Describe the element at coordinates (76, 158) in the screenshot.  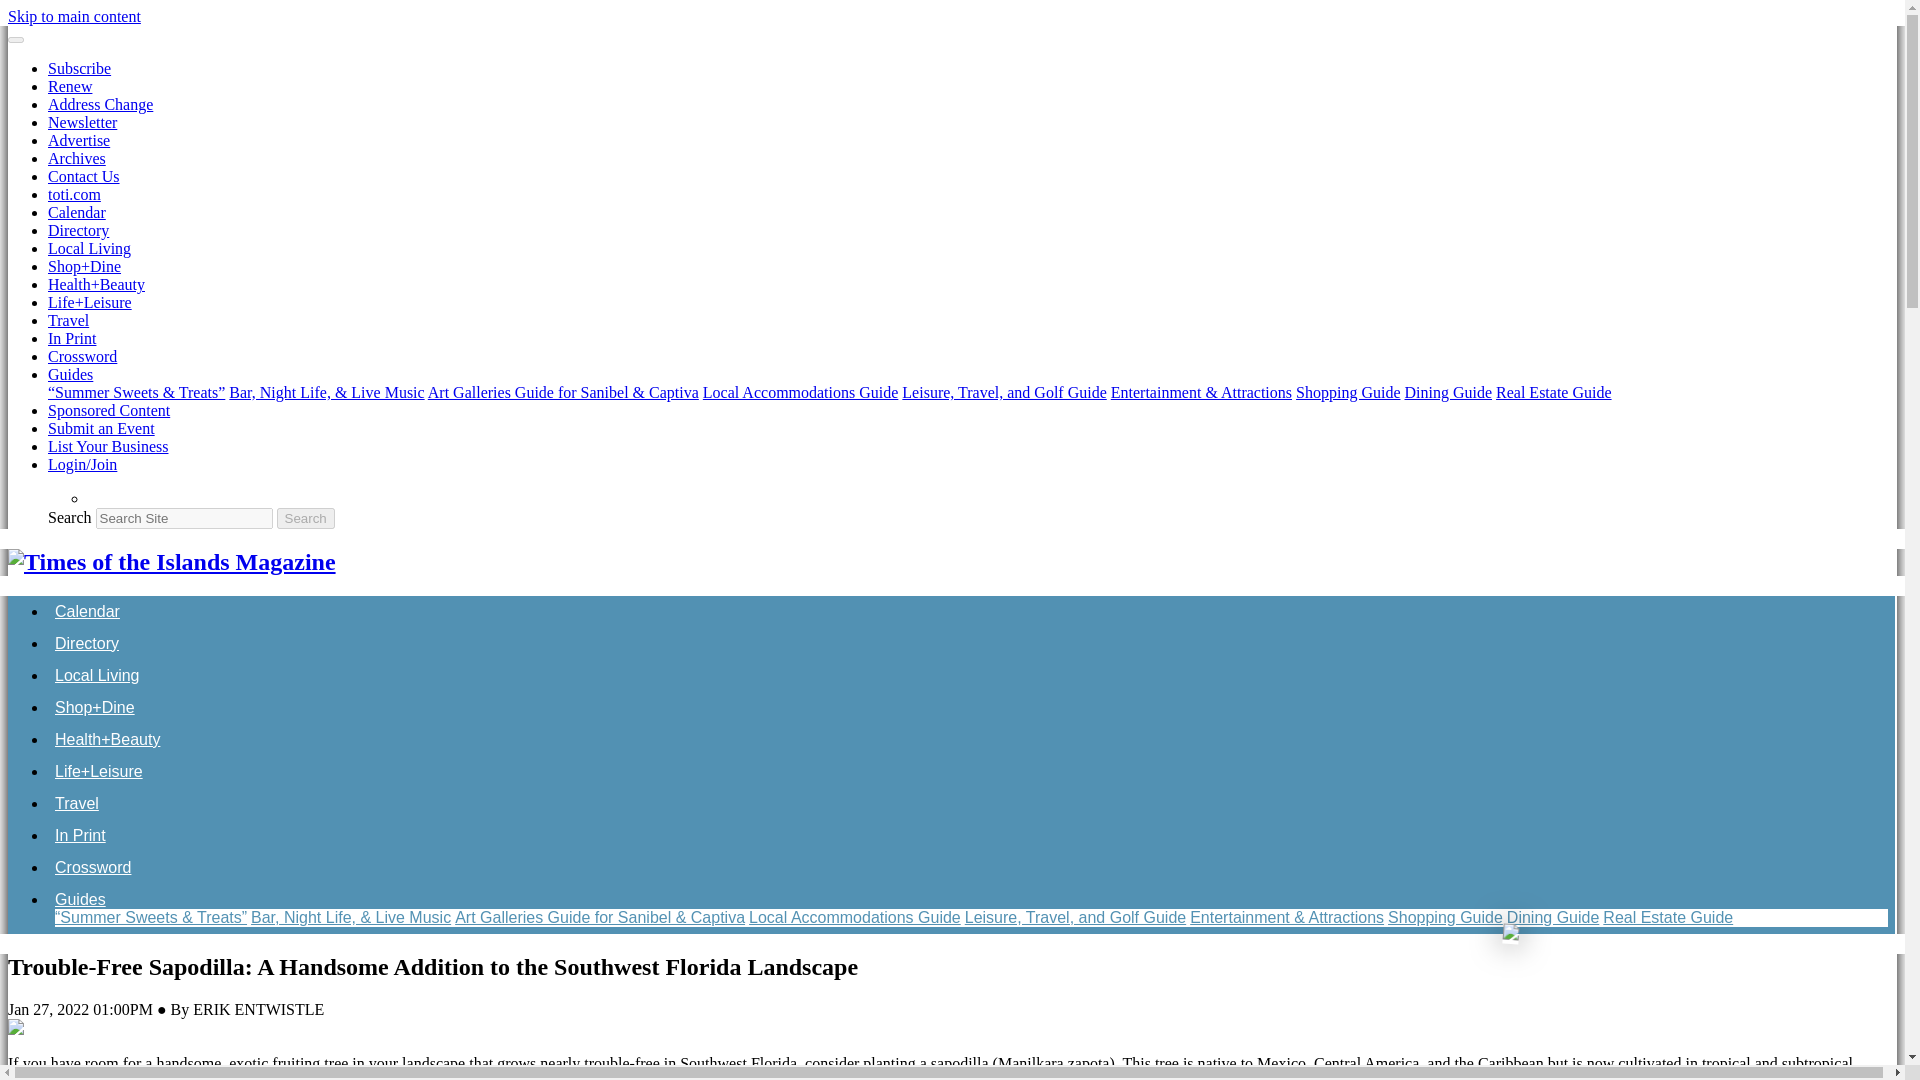
I see `Archives` at that location.